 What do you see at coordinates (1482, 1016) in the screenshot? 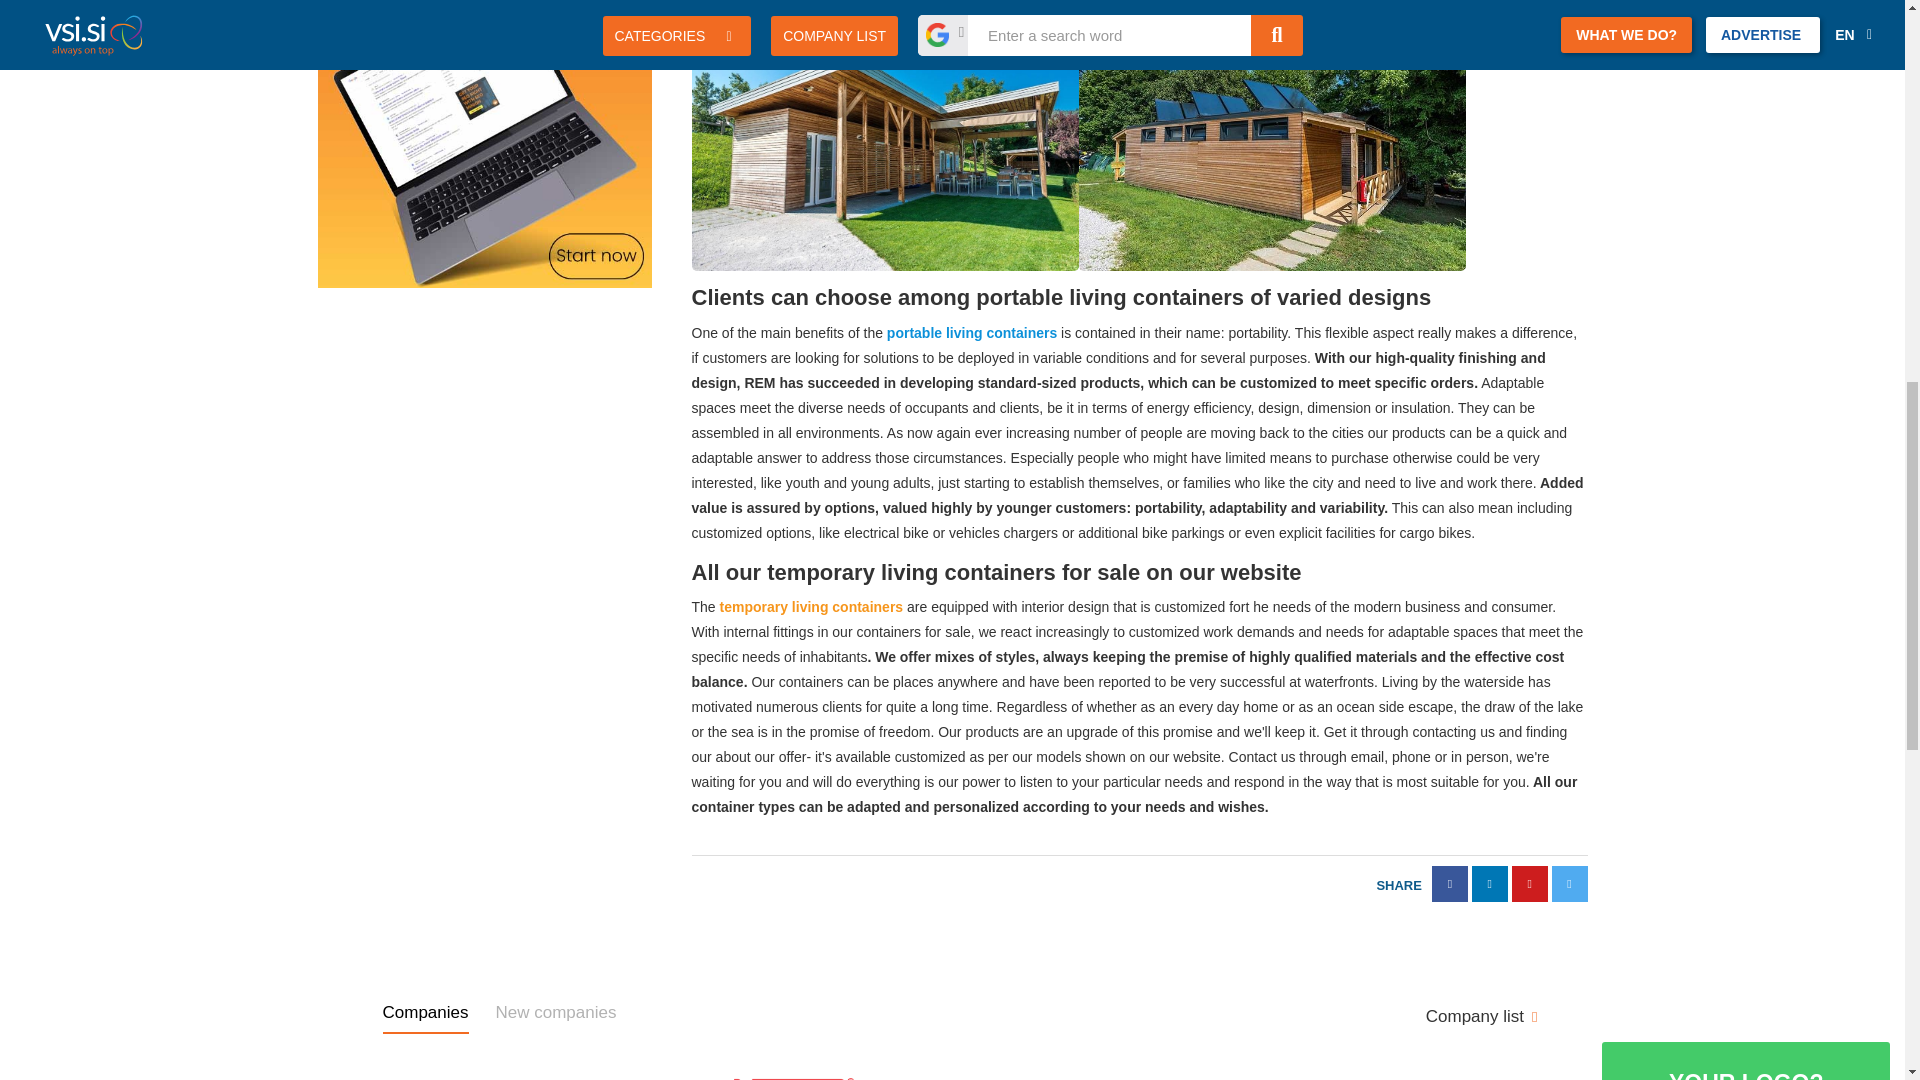
I see `Company list` at bounding box center [1482, 1016].